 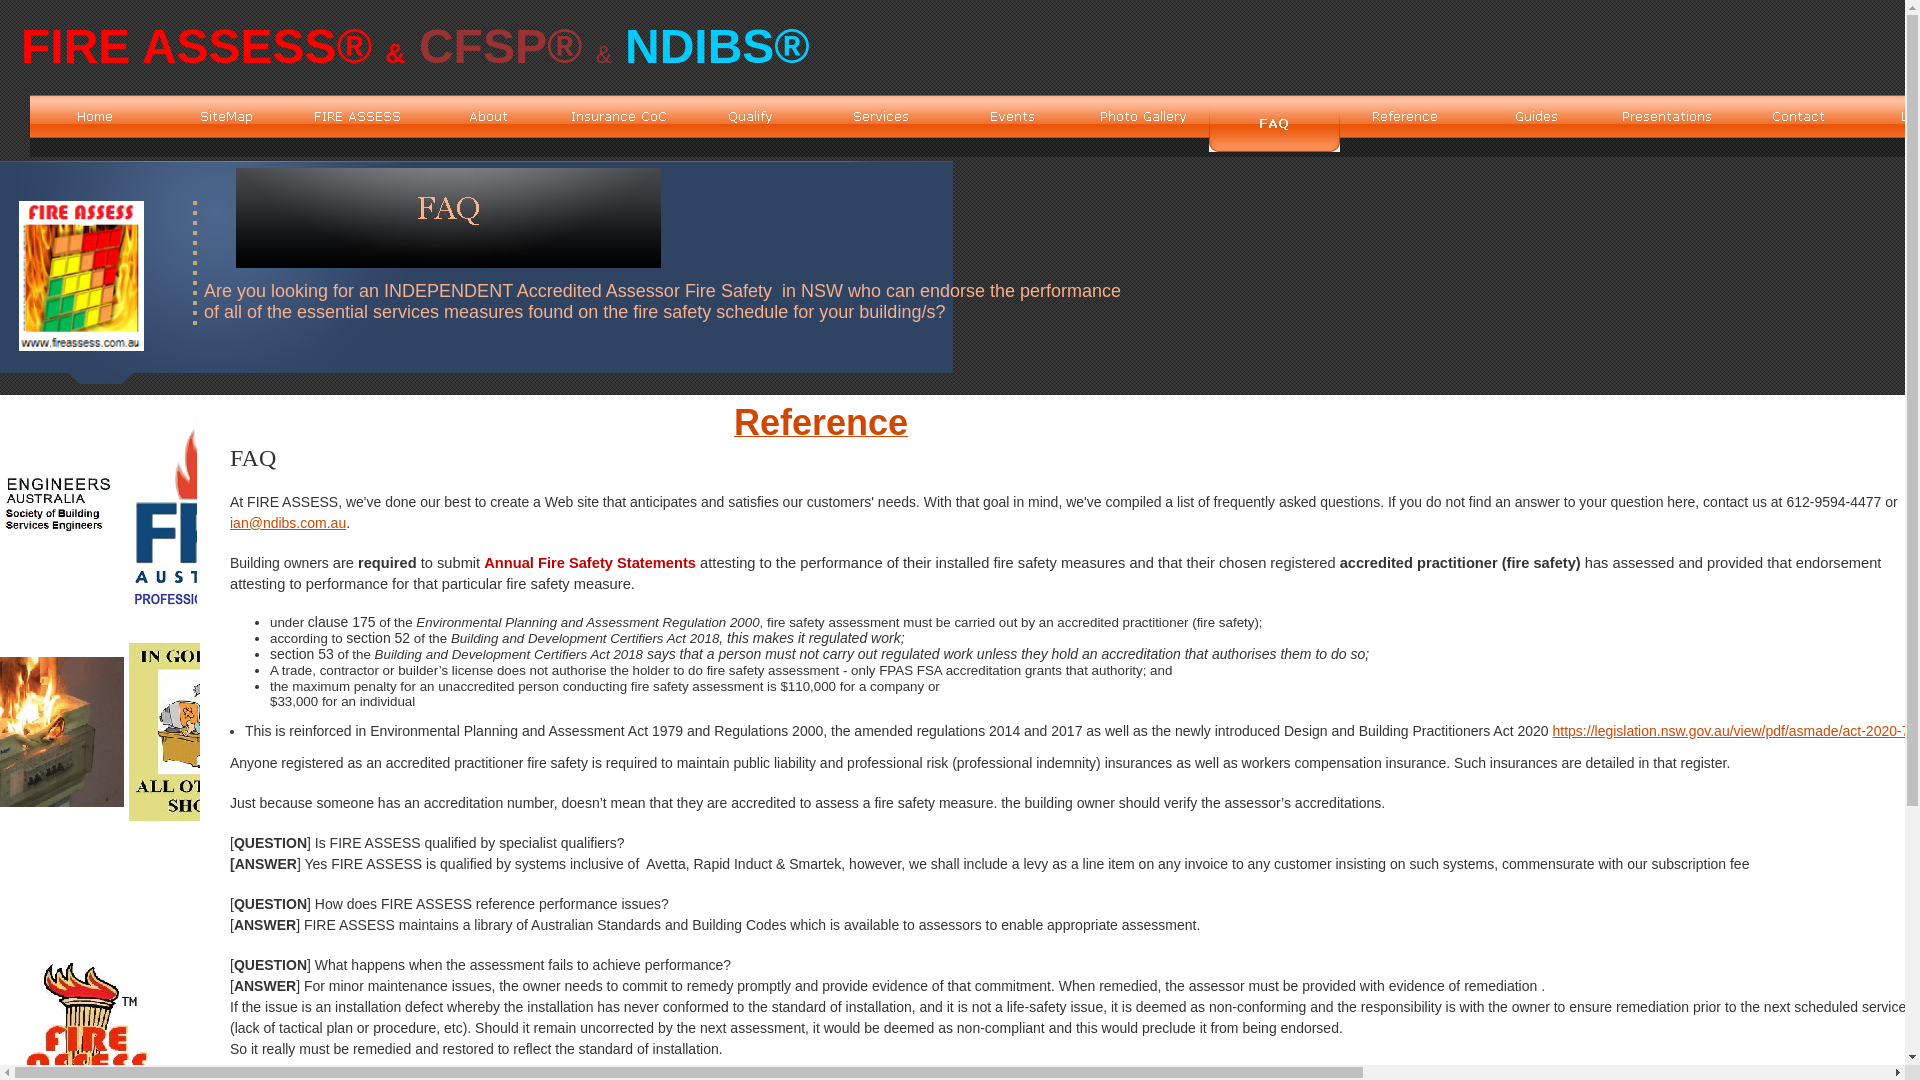 I want to click on FAQ, so click(x=1274, y=124).